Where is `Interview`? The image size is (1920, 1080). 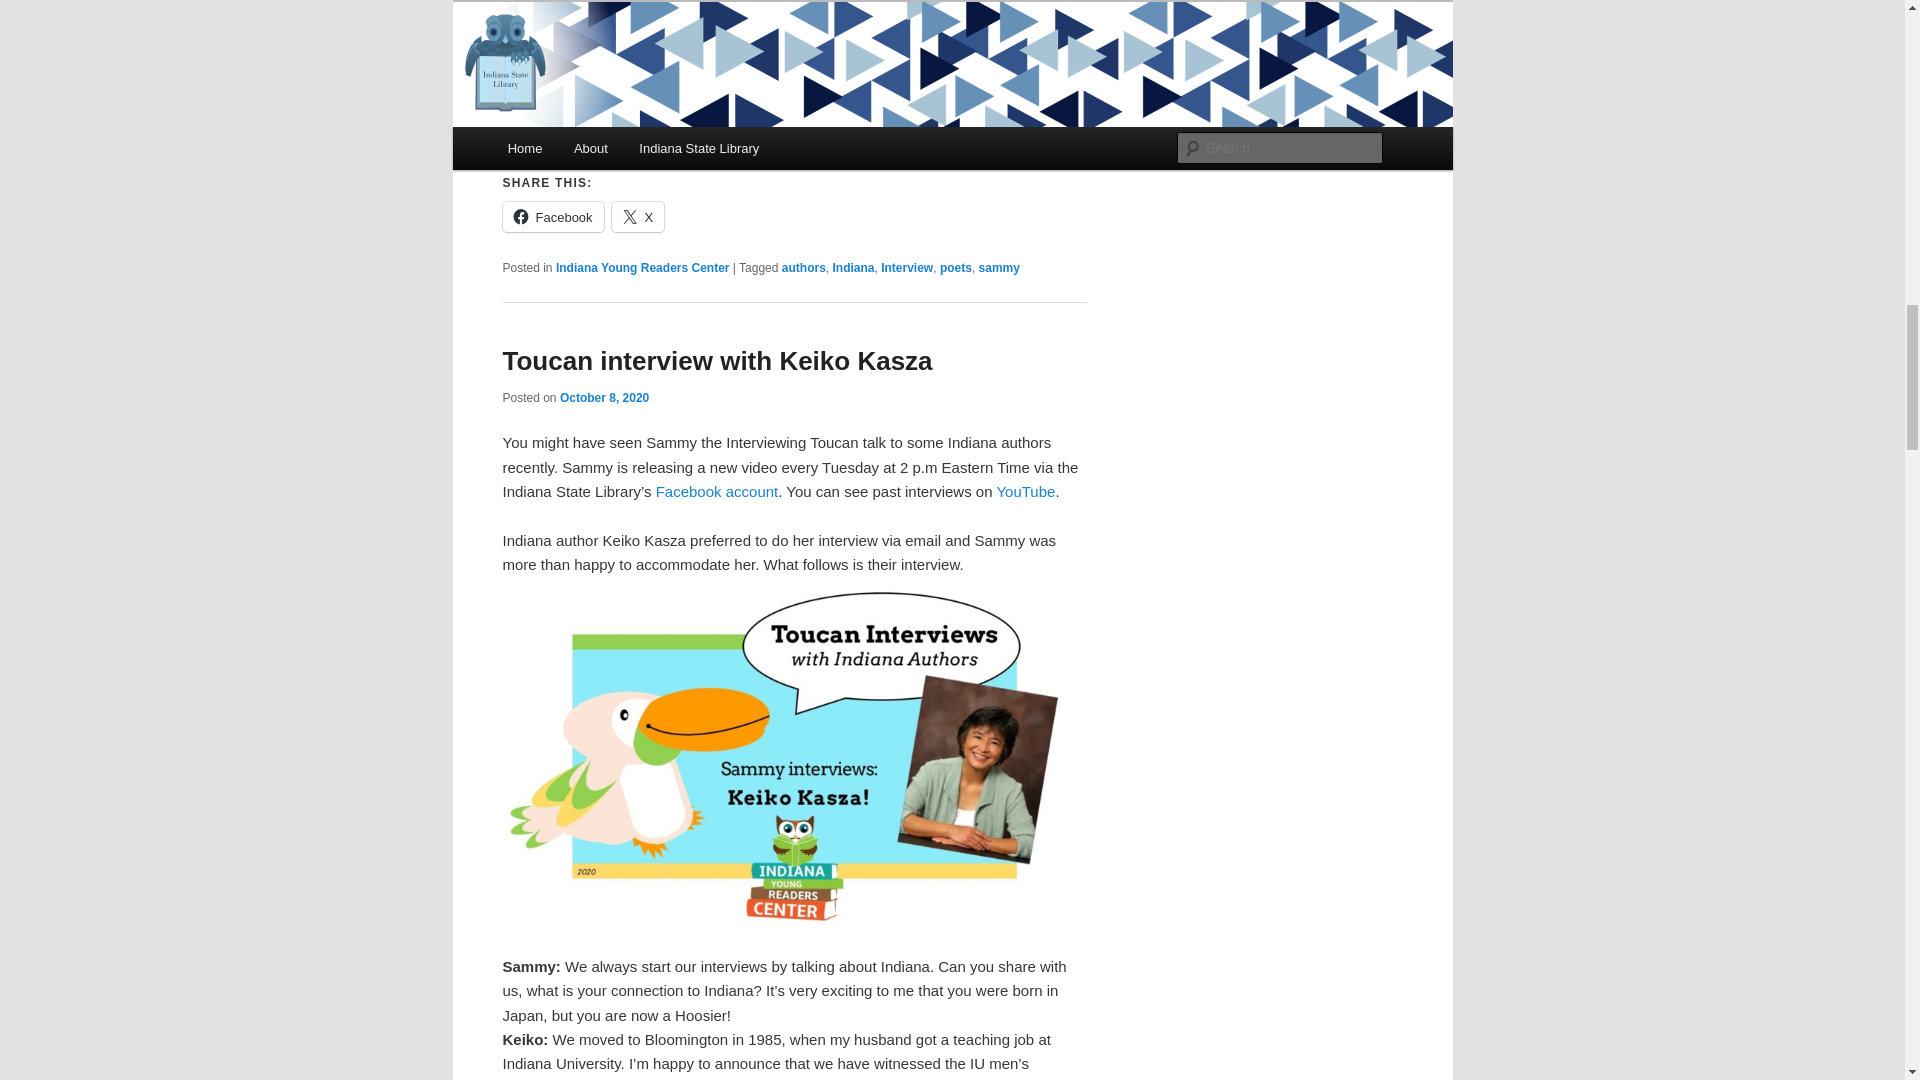 Interview is located at coordinates (907, 268).